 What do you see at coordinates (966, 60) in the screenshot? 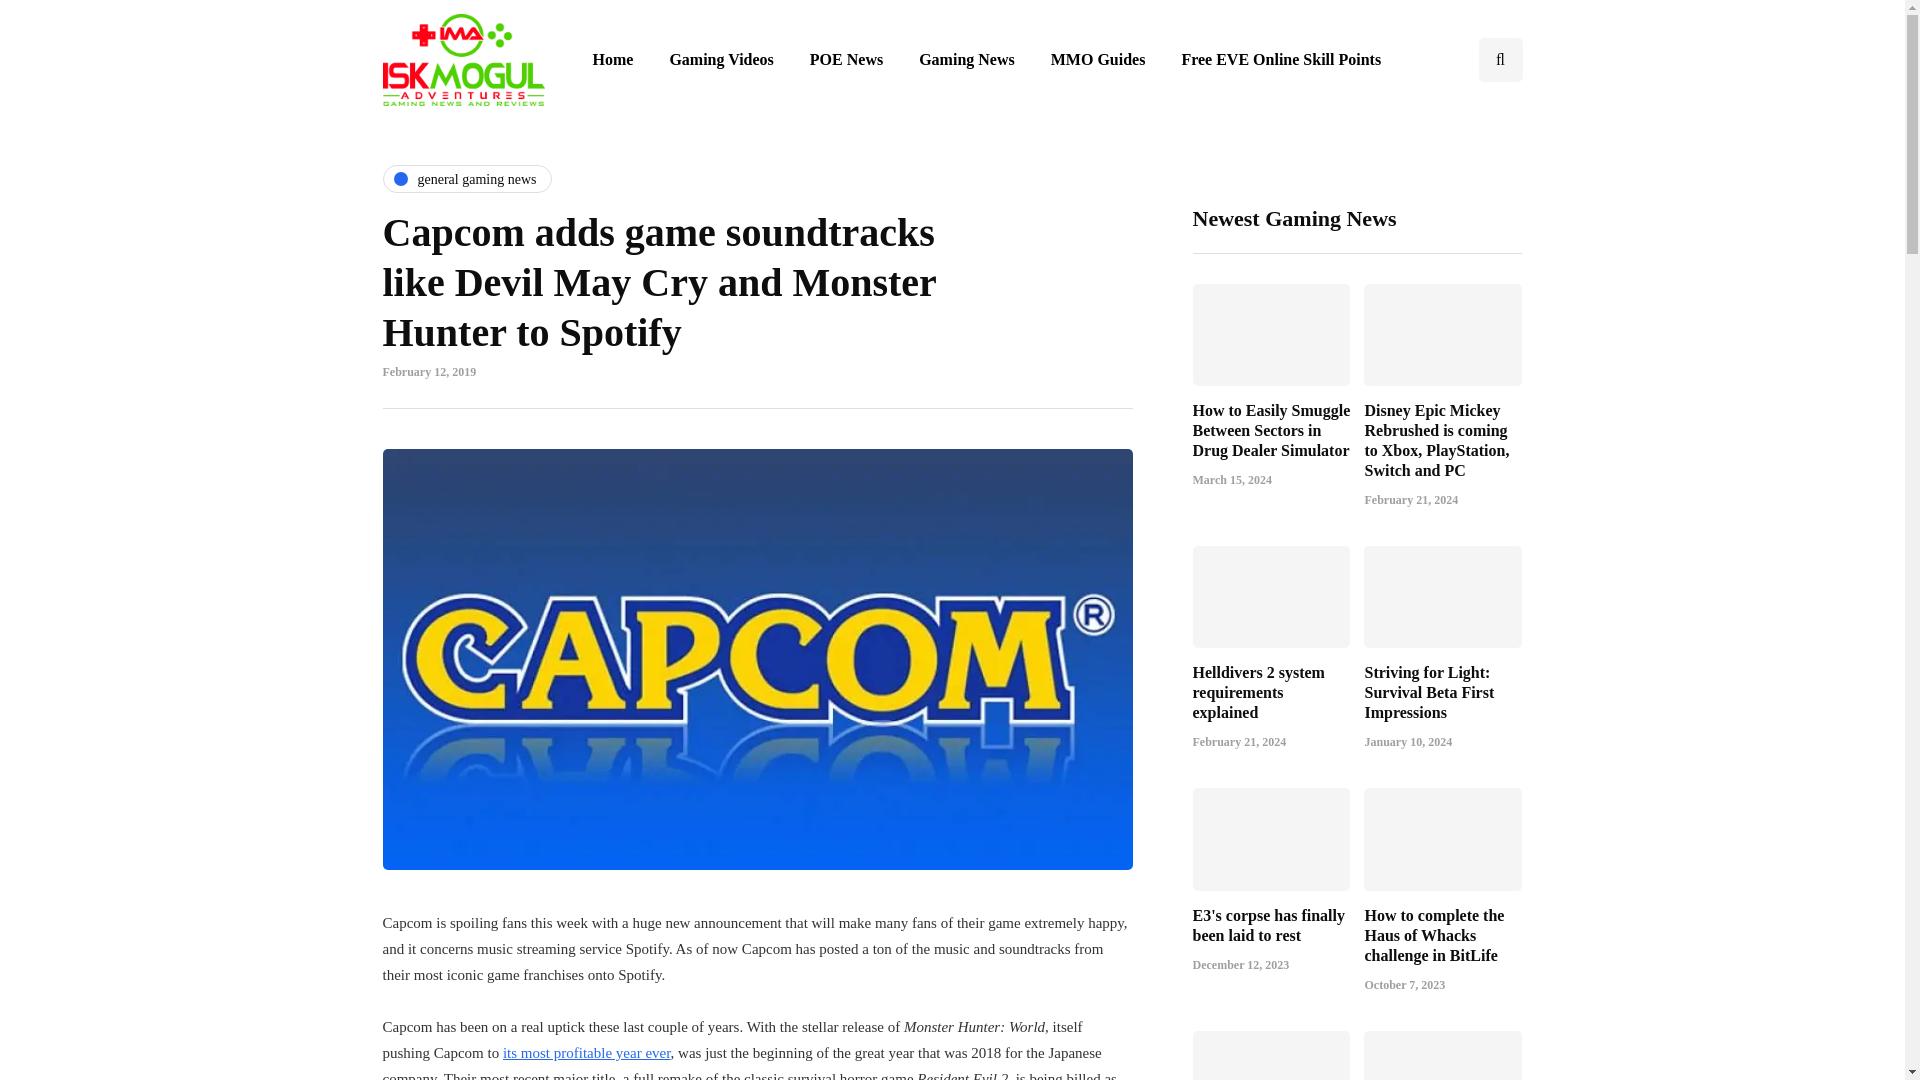
I see `Gaming News` at bounding box center [966, 60].